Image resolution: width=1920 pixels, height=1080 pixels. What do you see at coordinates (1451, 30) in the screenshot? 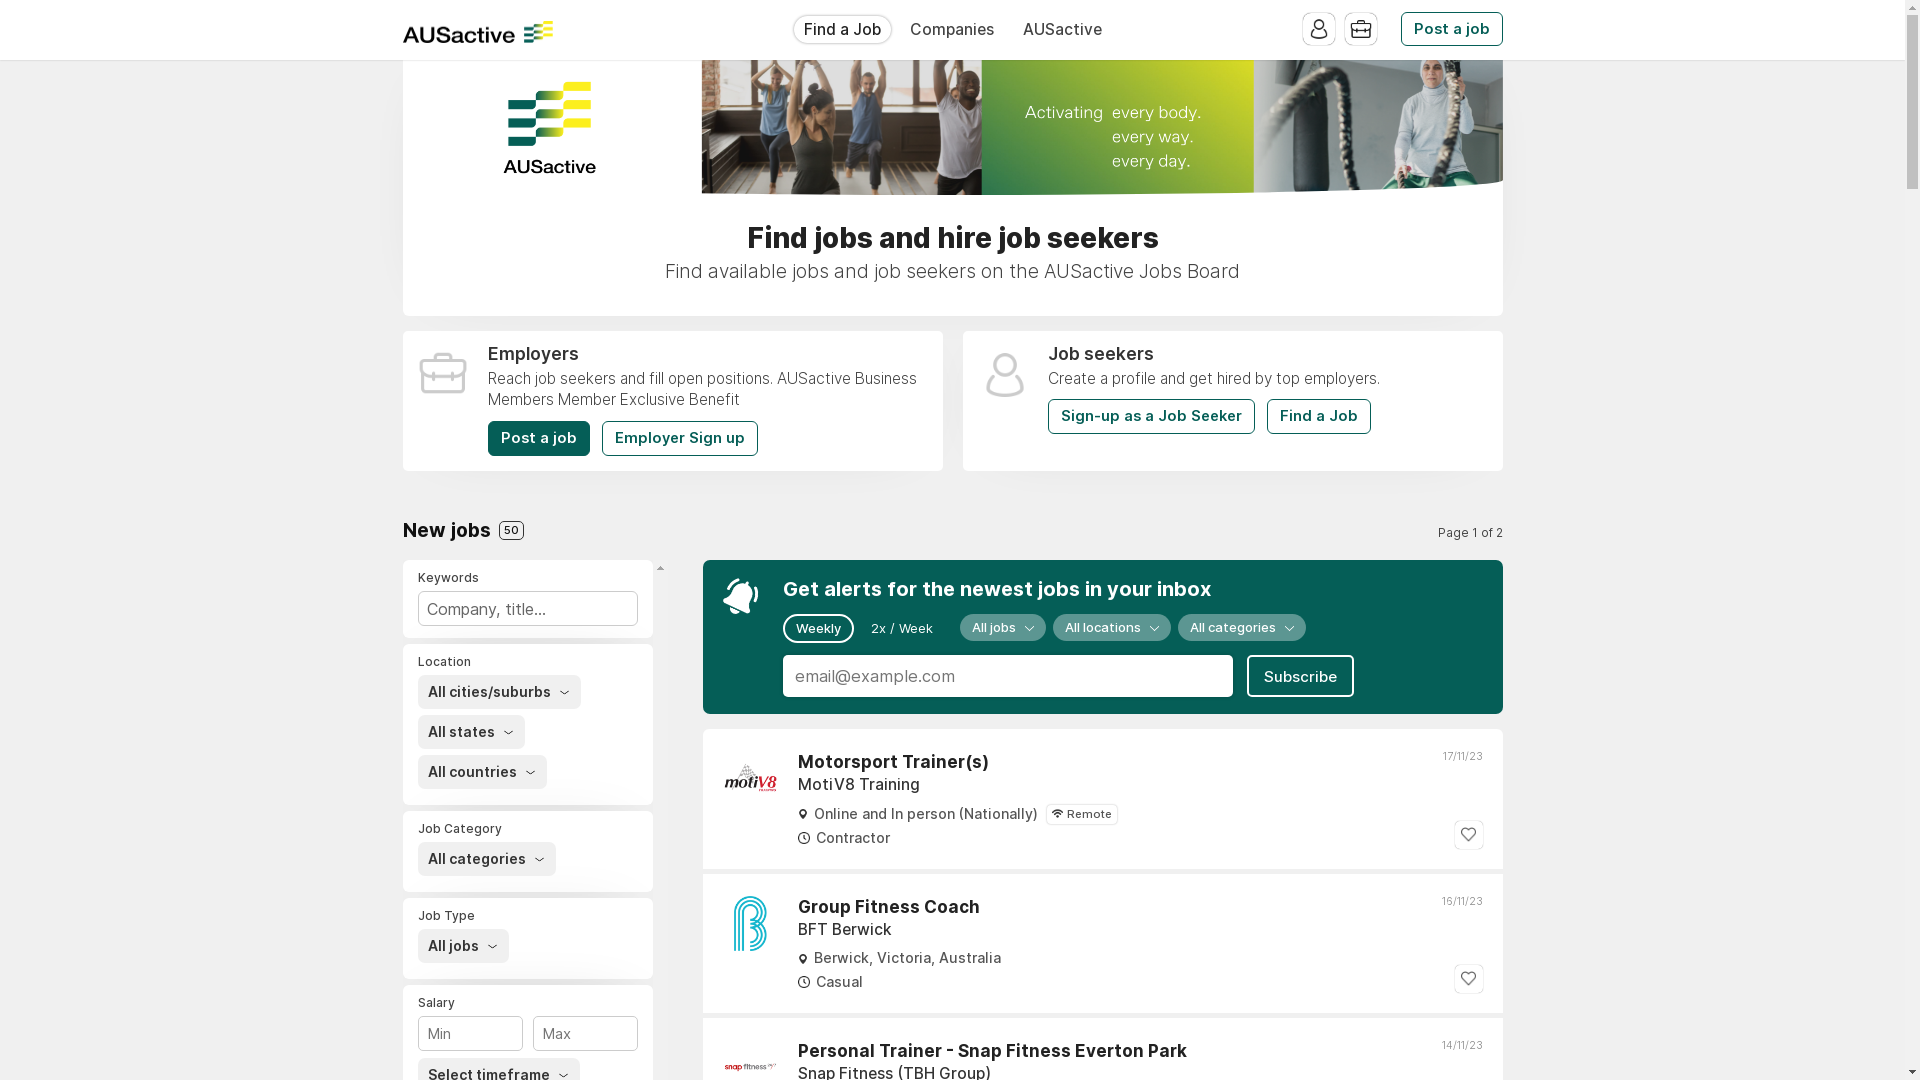
I see `Post a job` at bounding box center [1451, 30].